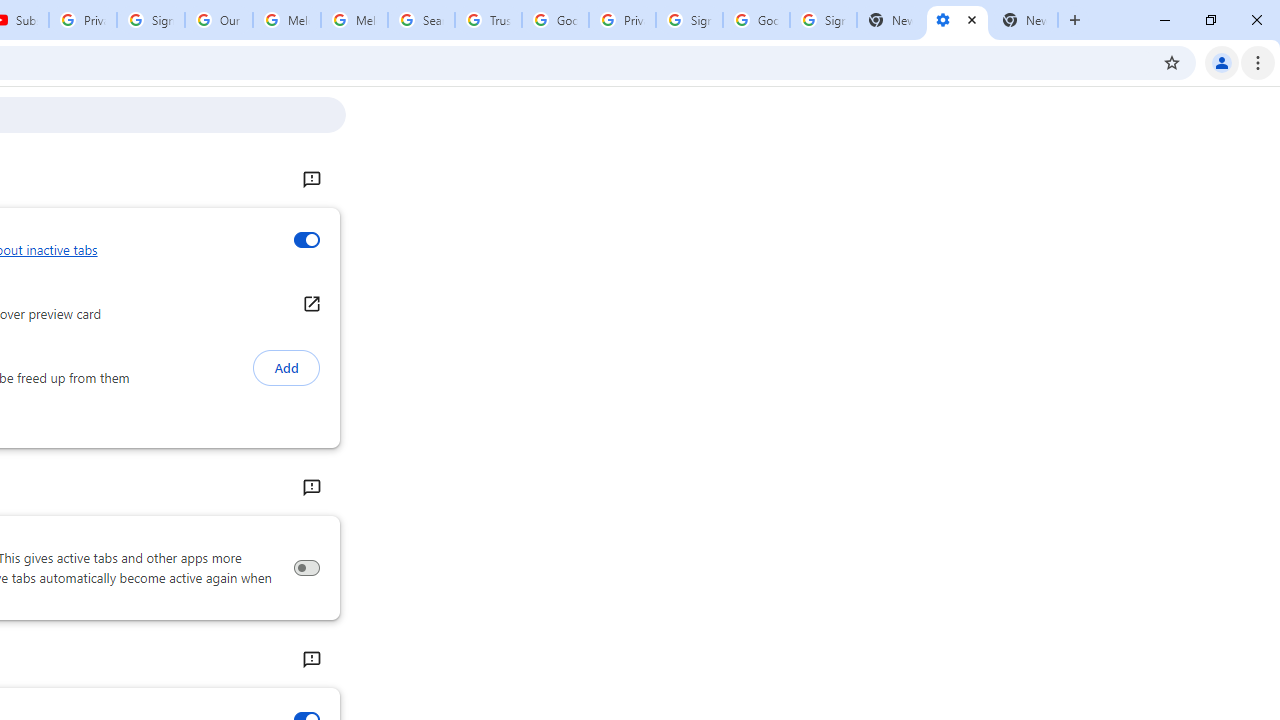 The height and width of the screenshot is (720, 1280). I want to click on Inactive tabs appearance, so click(306, 240).